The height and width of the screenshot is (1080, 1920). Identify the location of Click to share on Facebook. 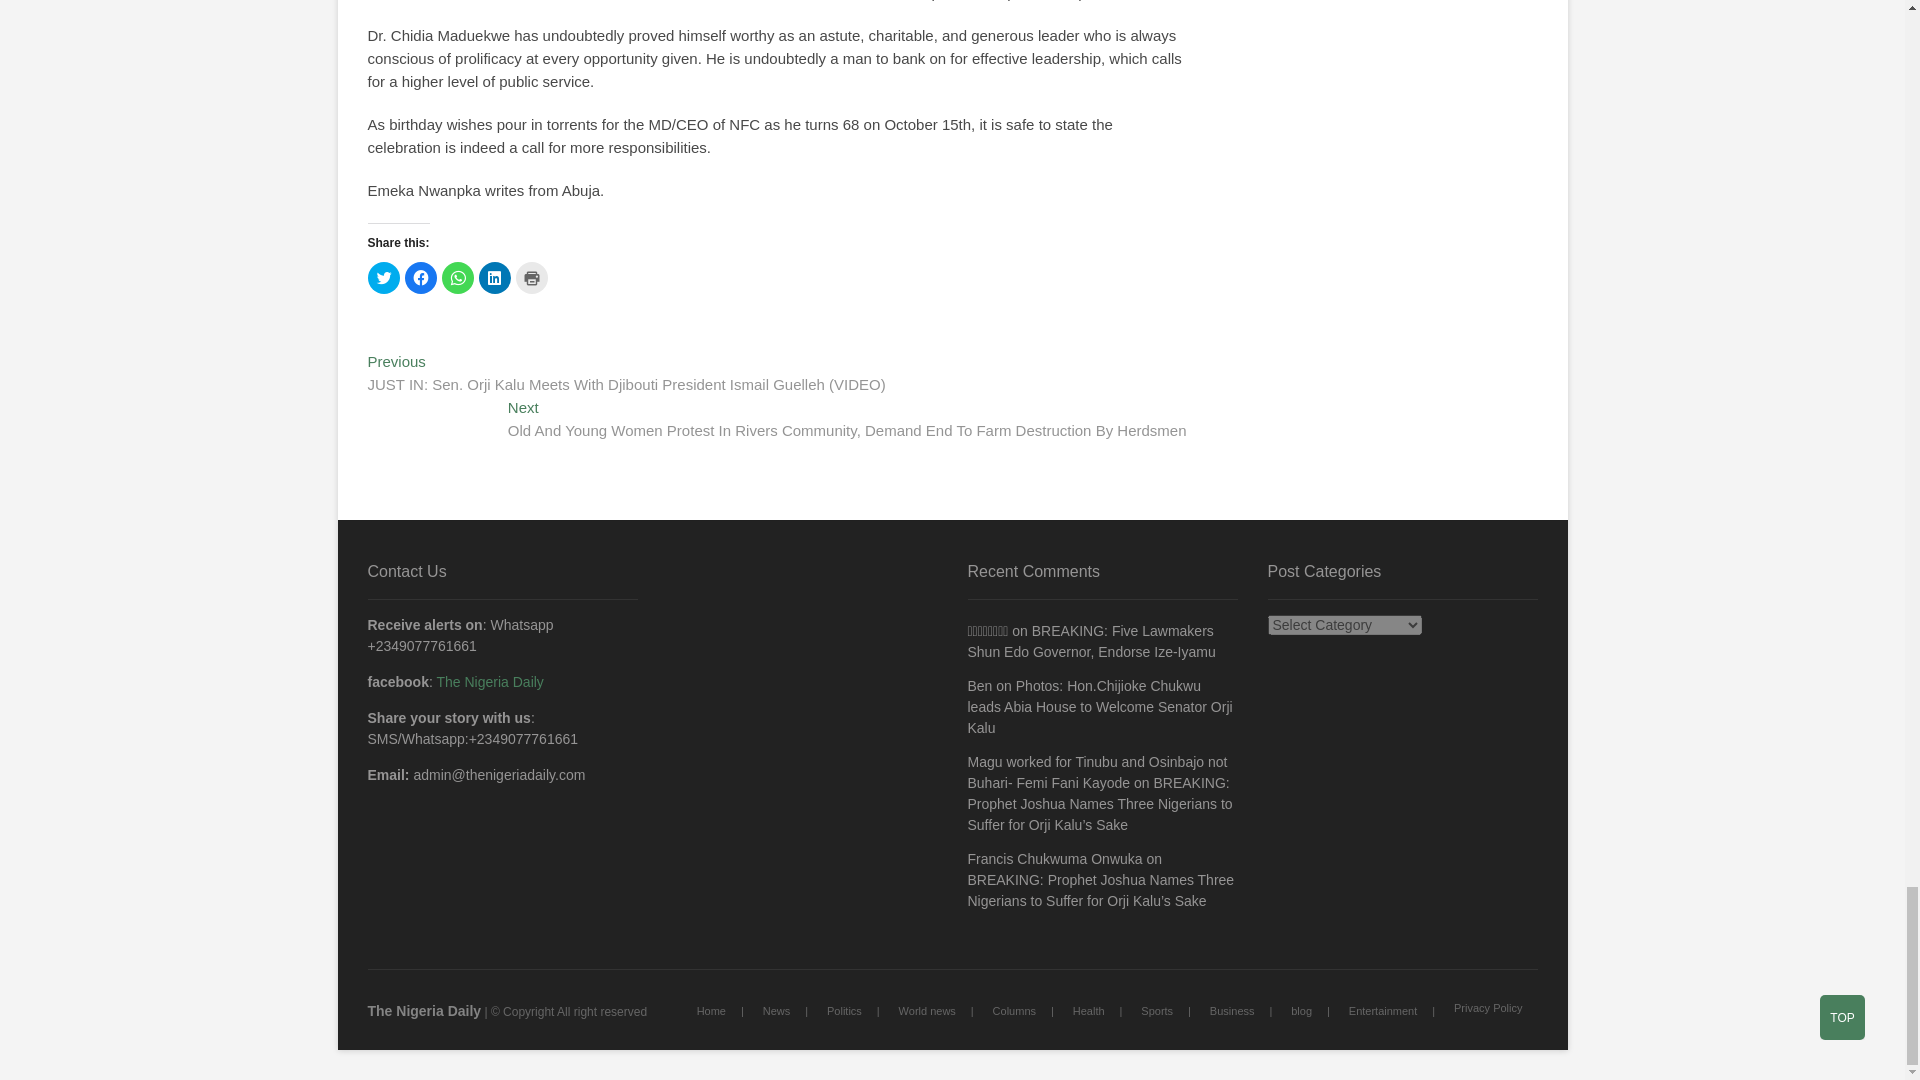
(419, 278).